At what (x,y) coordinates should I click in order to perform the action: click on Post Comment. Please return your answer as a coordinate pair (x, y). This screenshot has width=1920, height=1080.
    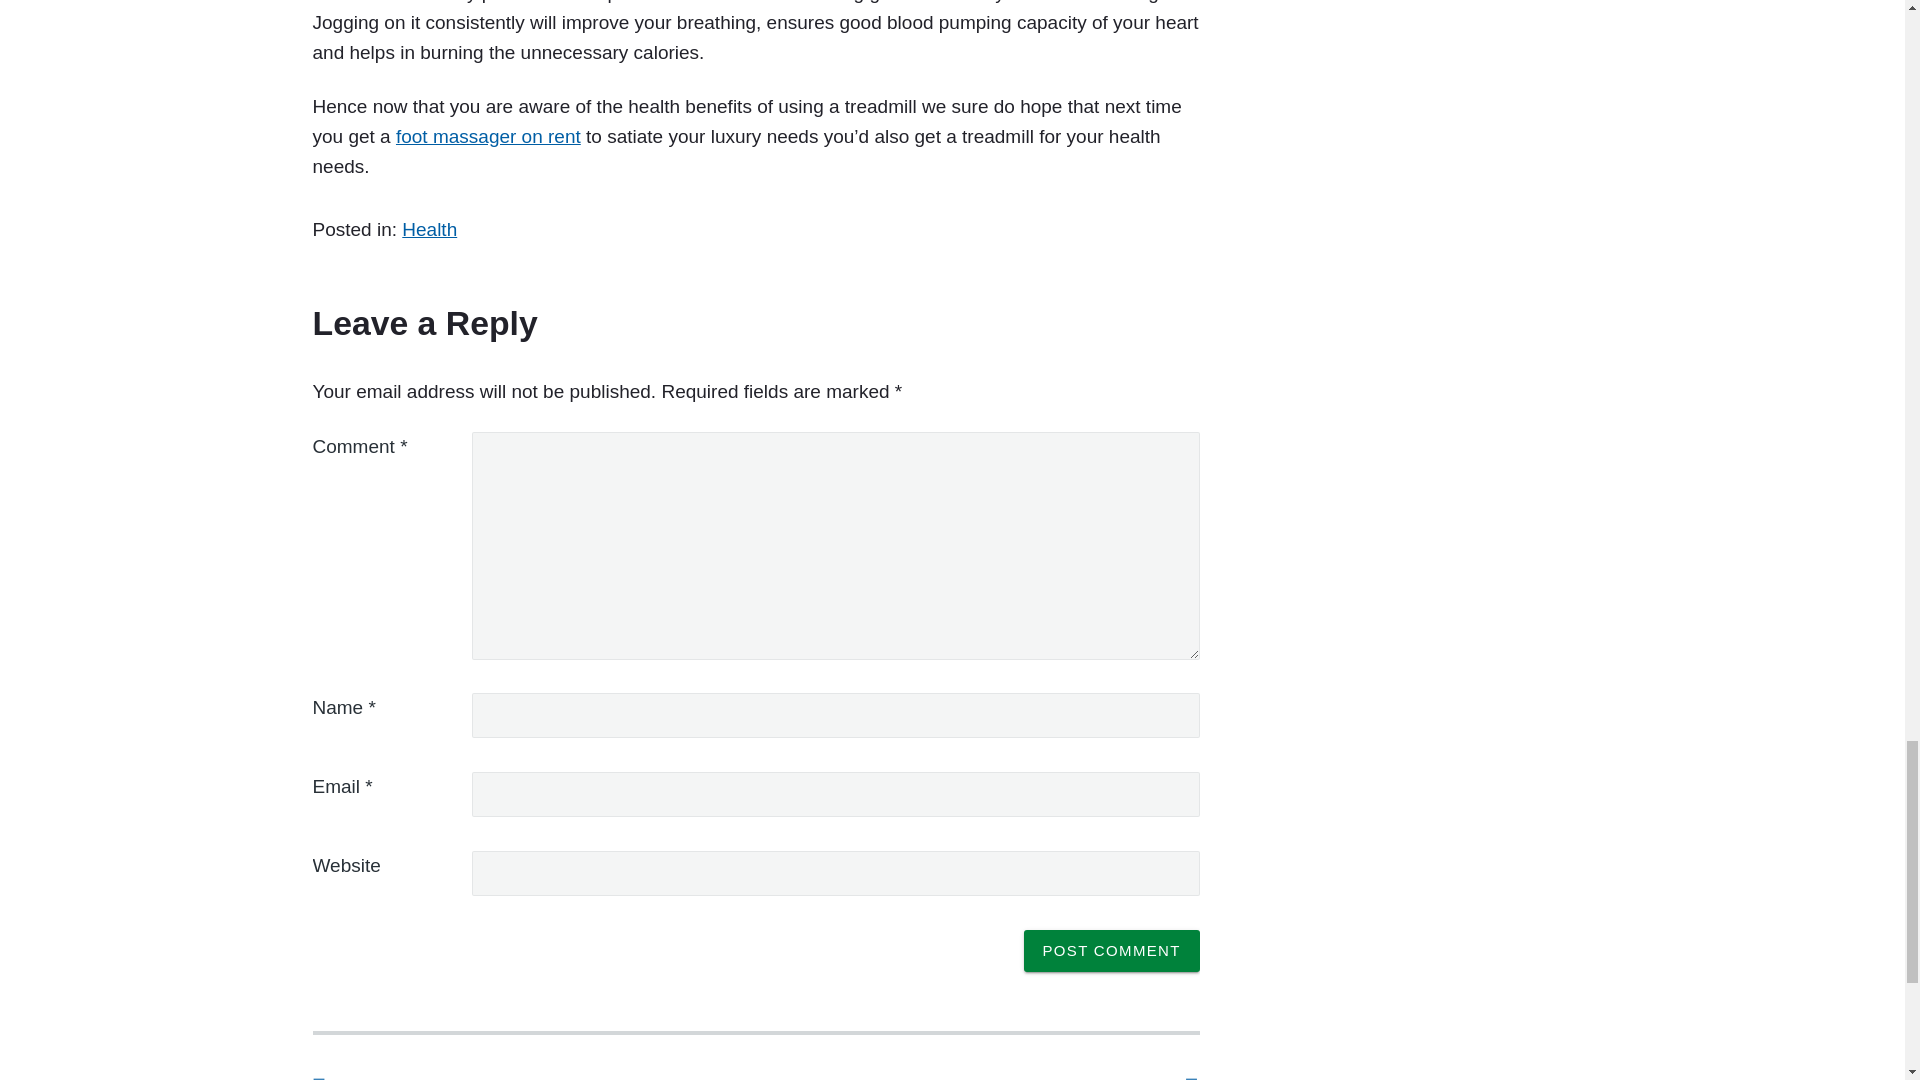
    Looking at the image, I should click on (1112, 950).